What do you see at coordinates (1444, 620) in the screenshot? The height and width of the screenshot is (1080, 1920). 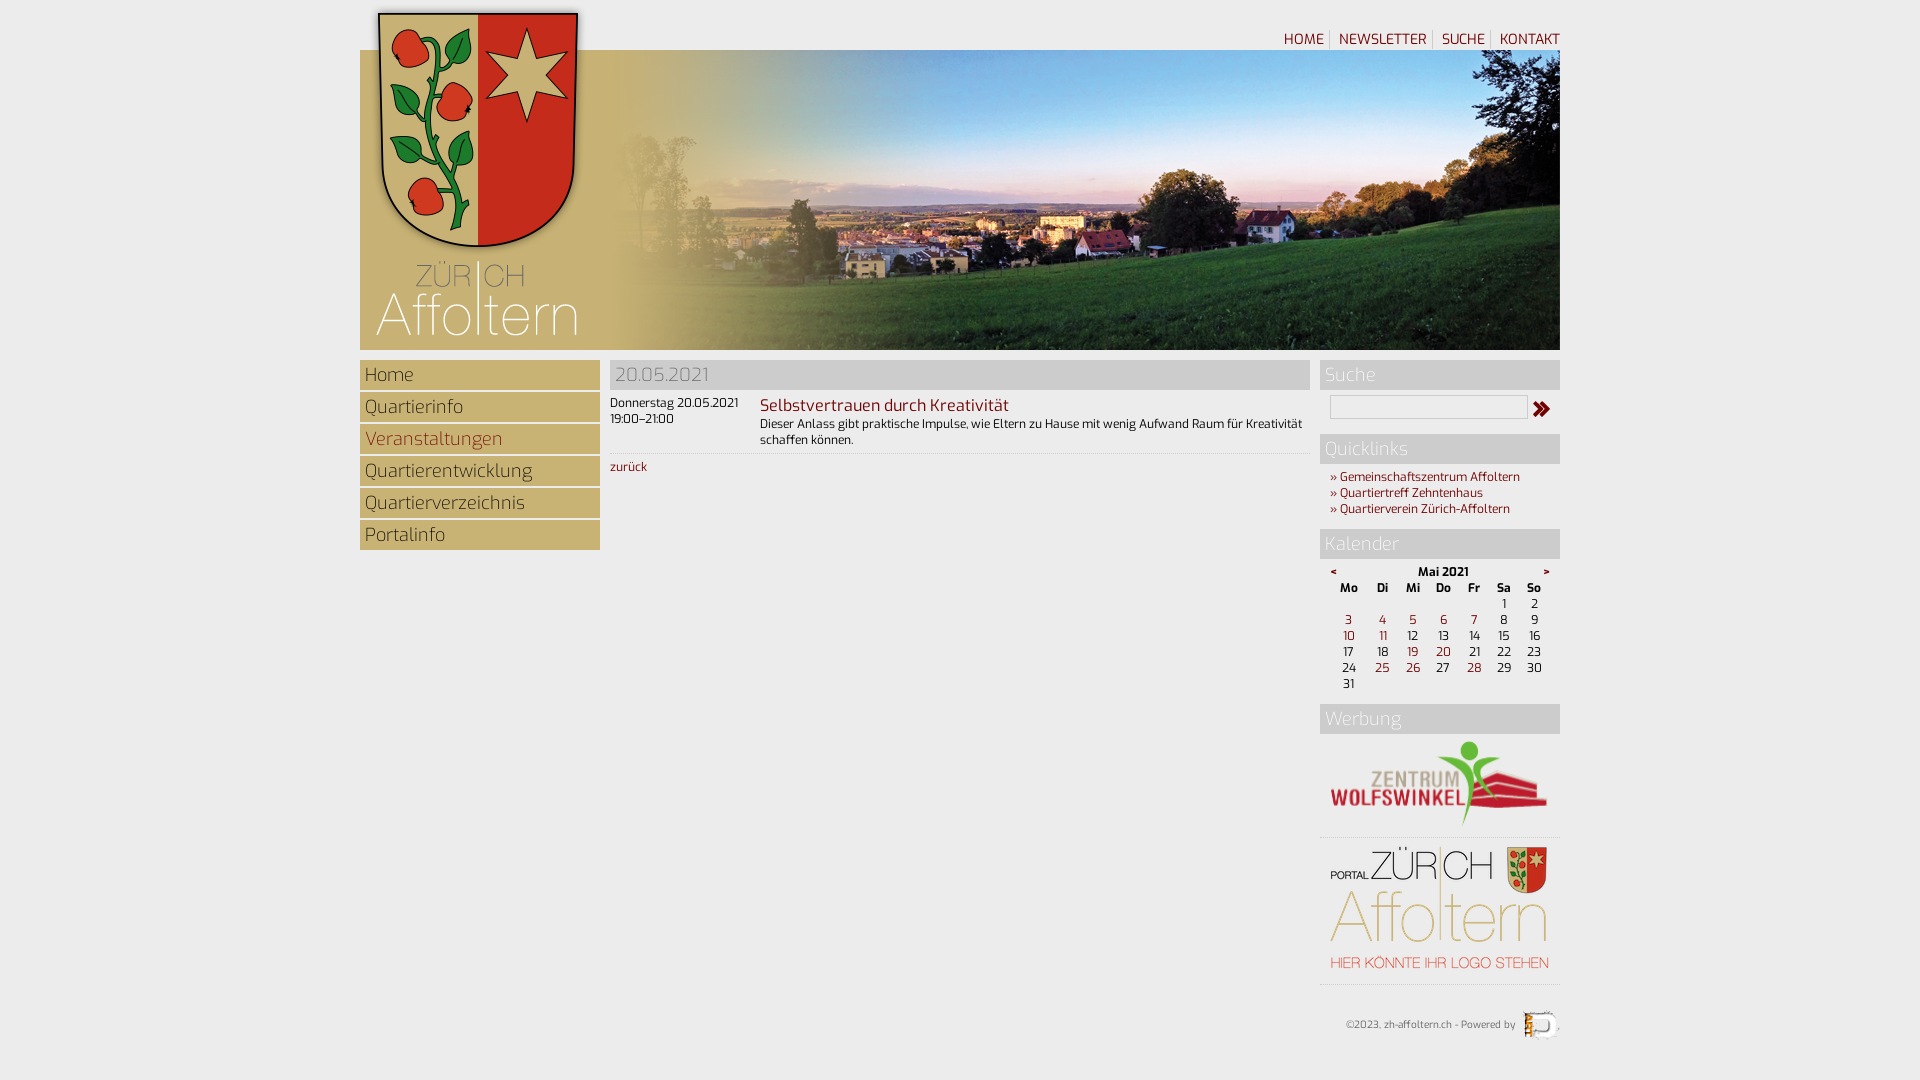 I see `6` at bounding box center [1444, 620].